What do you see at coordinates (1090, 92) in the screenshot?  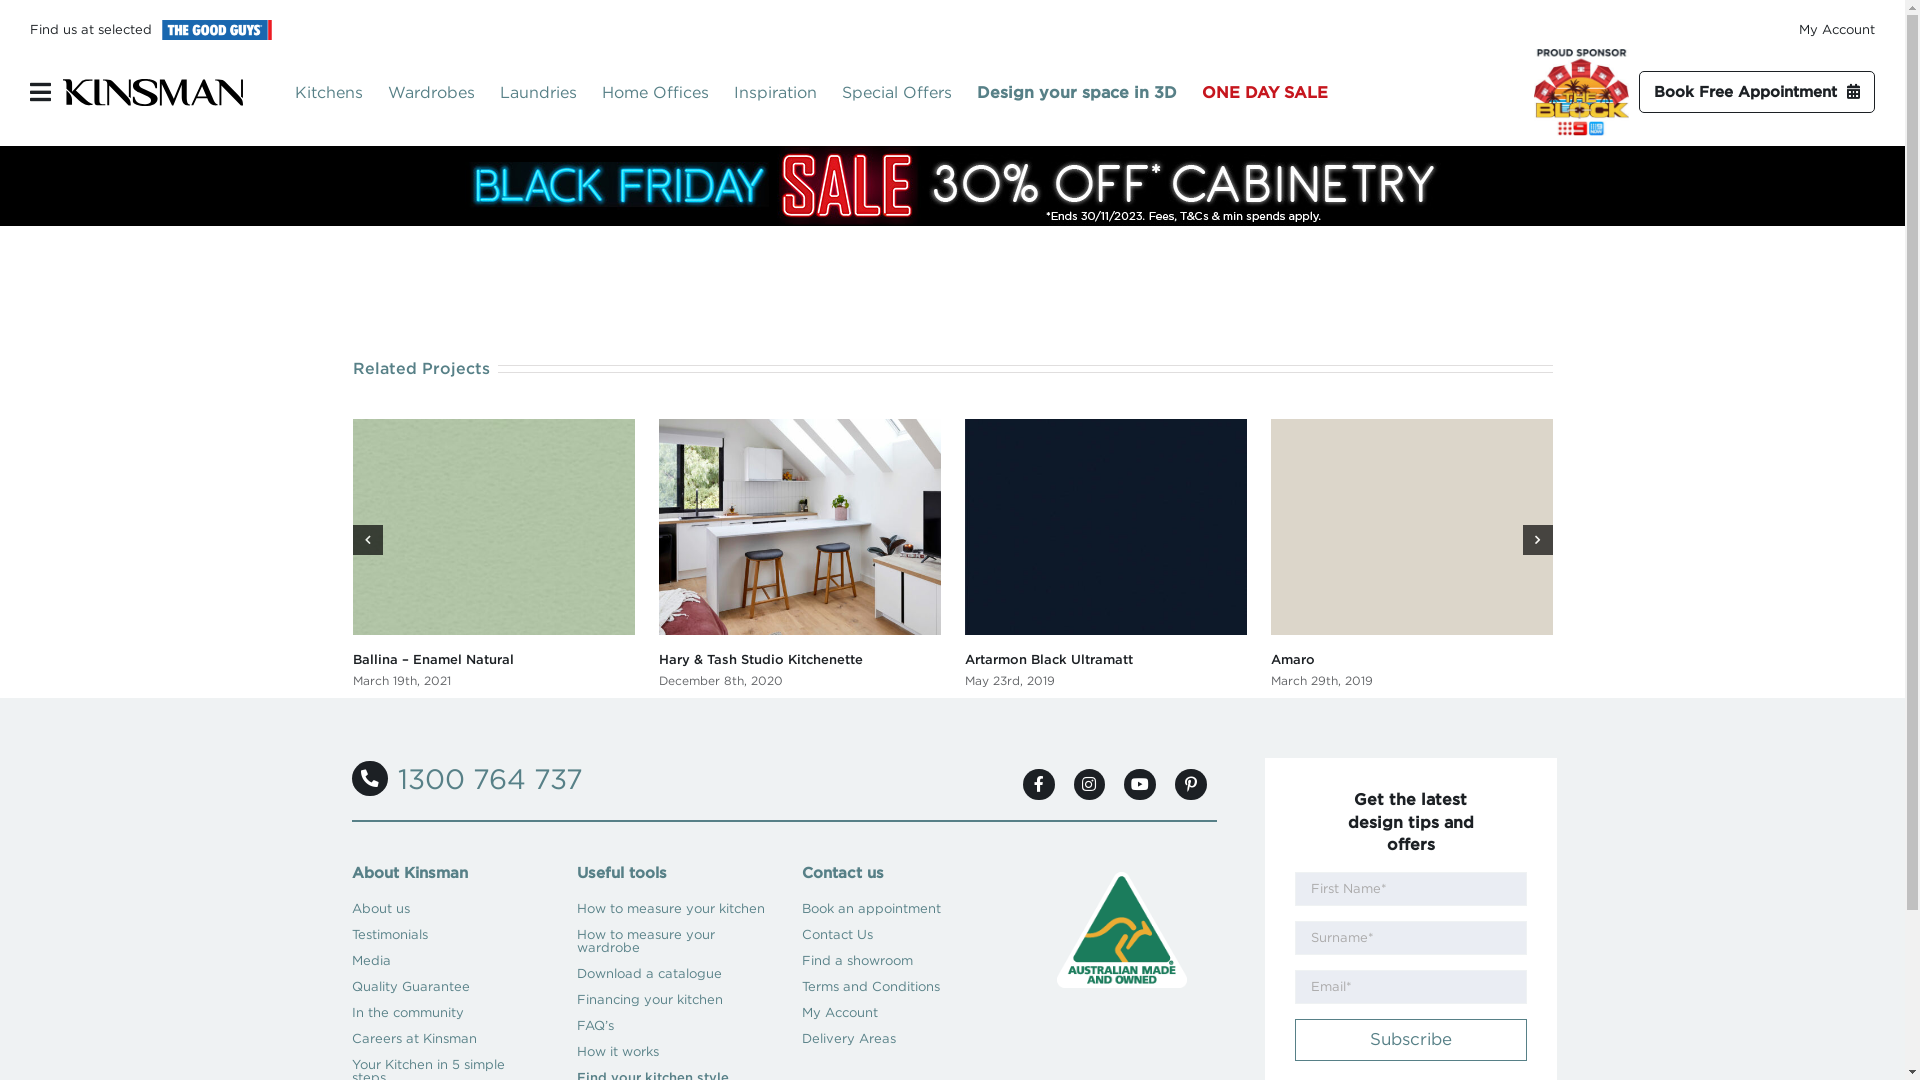 I see `Design your space in 3D` at bounding box center [1090, 92].